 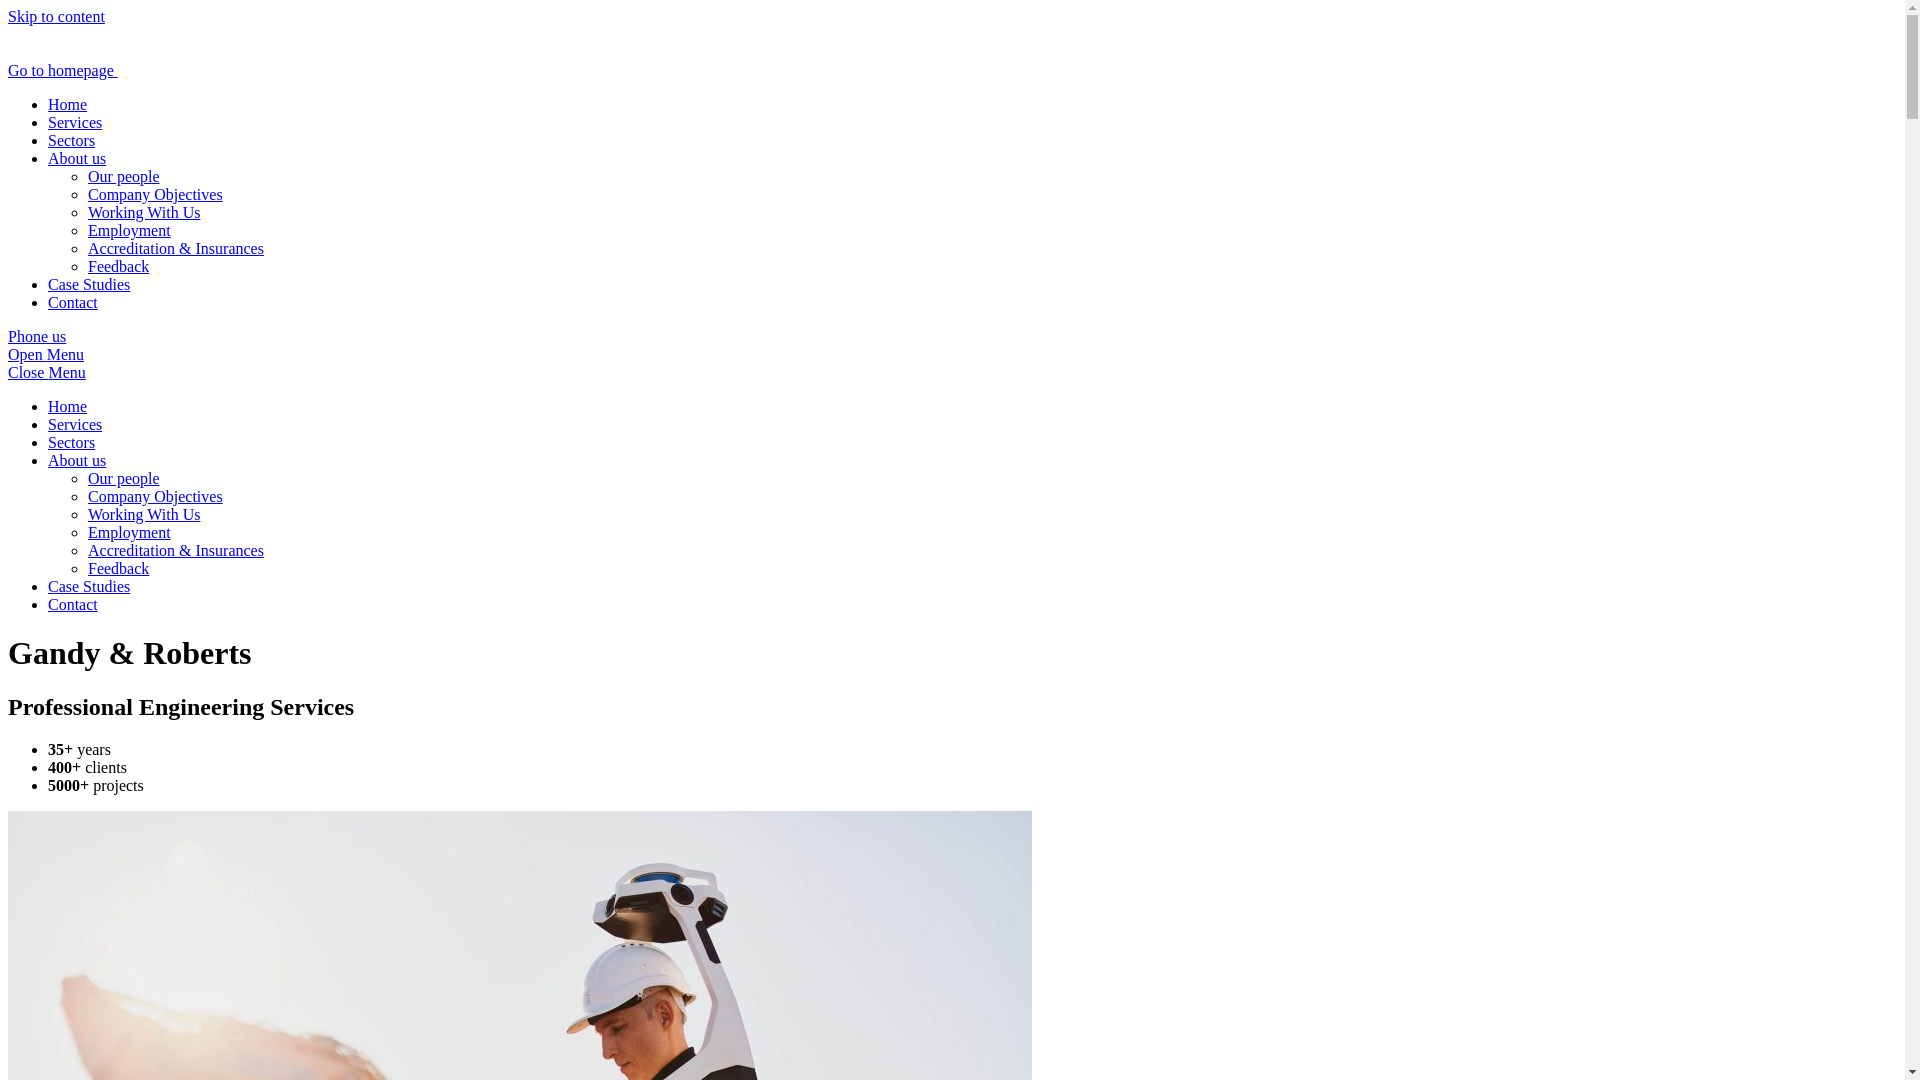 I want to click on Sectors, so click(x=72, y=140).